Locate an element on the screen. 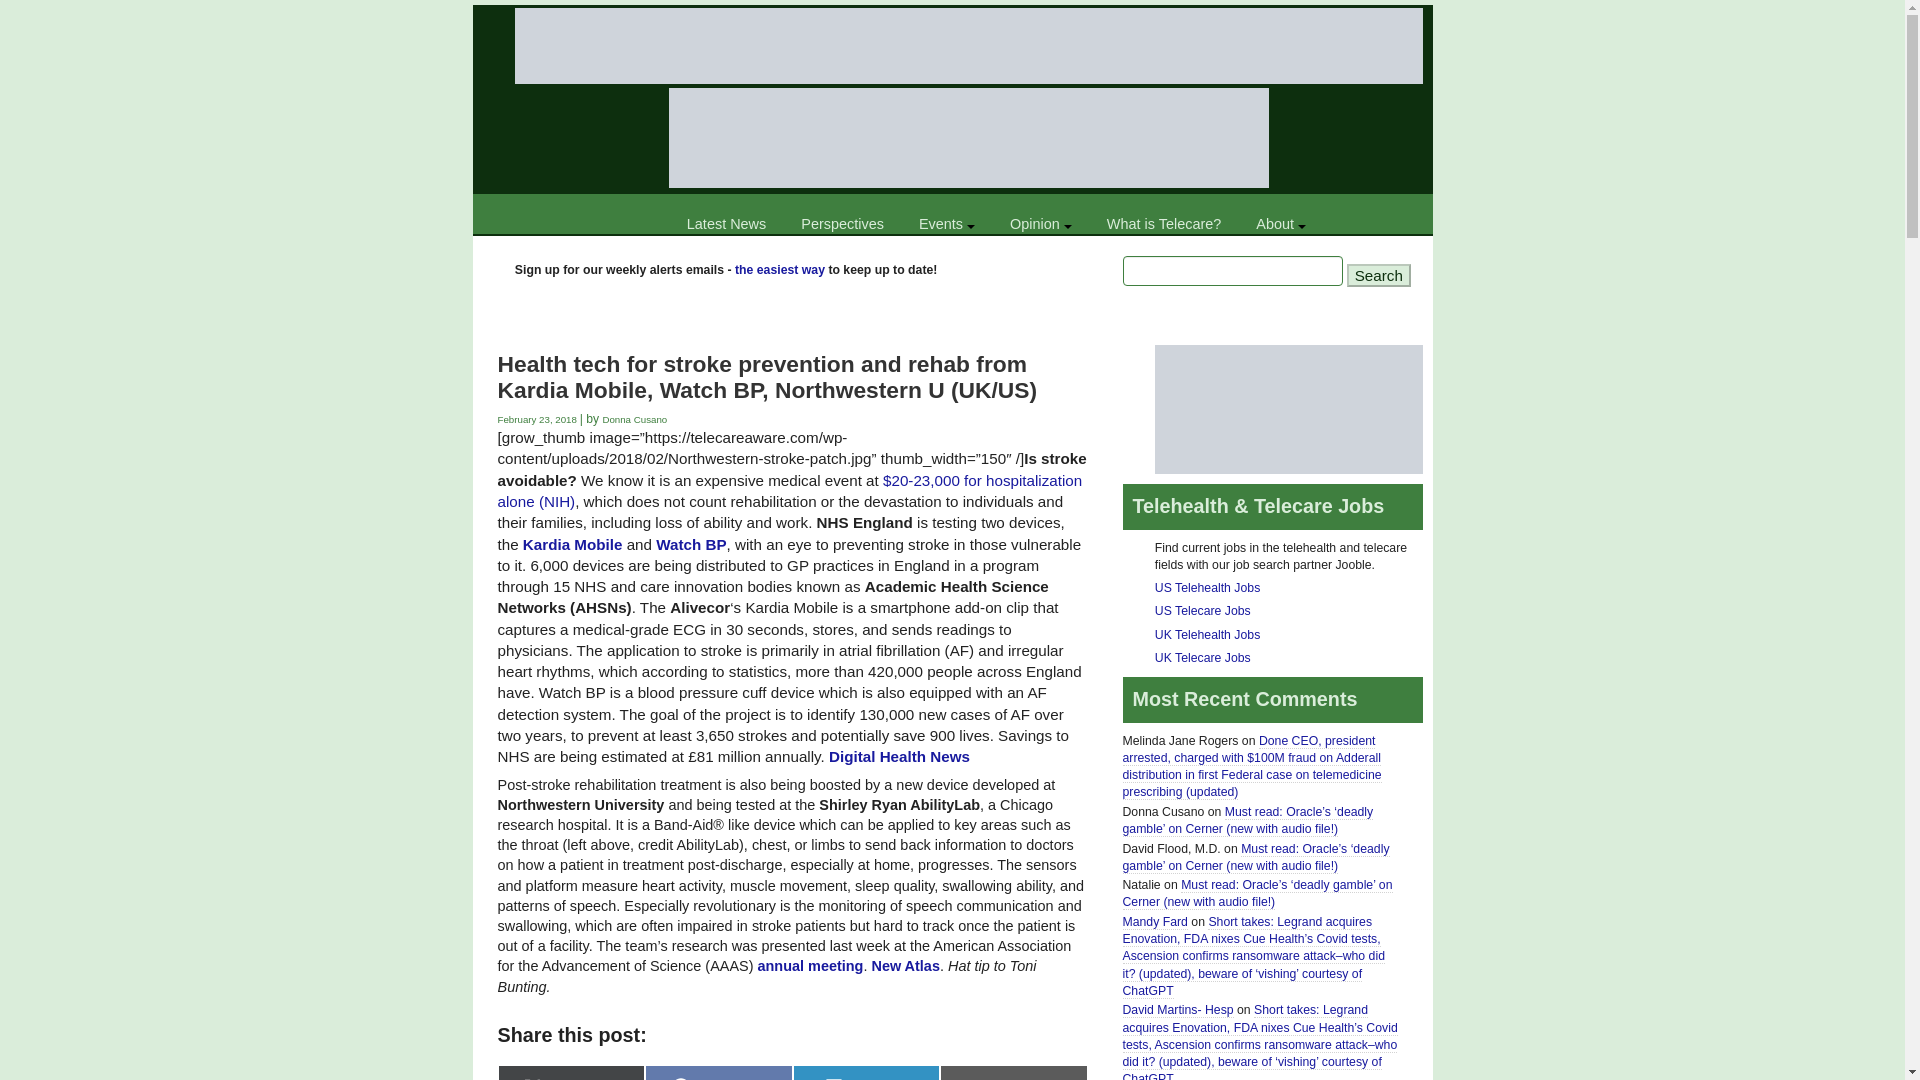 Image resolution: width=1920 pixels, height=1080 pixels. Opinion is located at coordinates (1041, 224).